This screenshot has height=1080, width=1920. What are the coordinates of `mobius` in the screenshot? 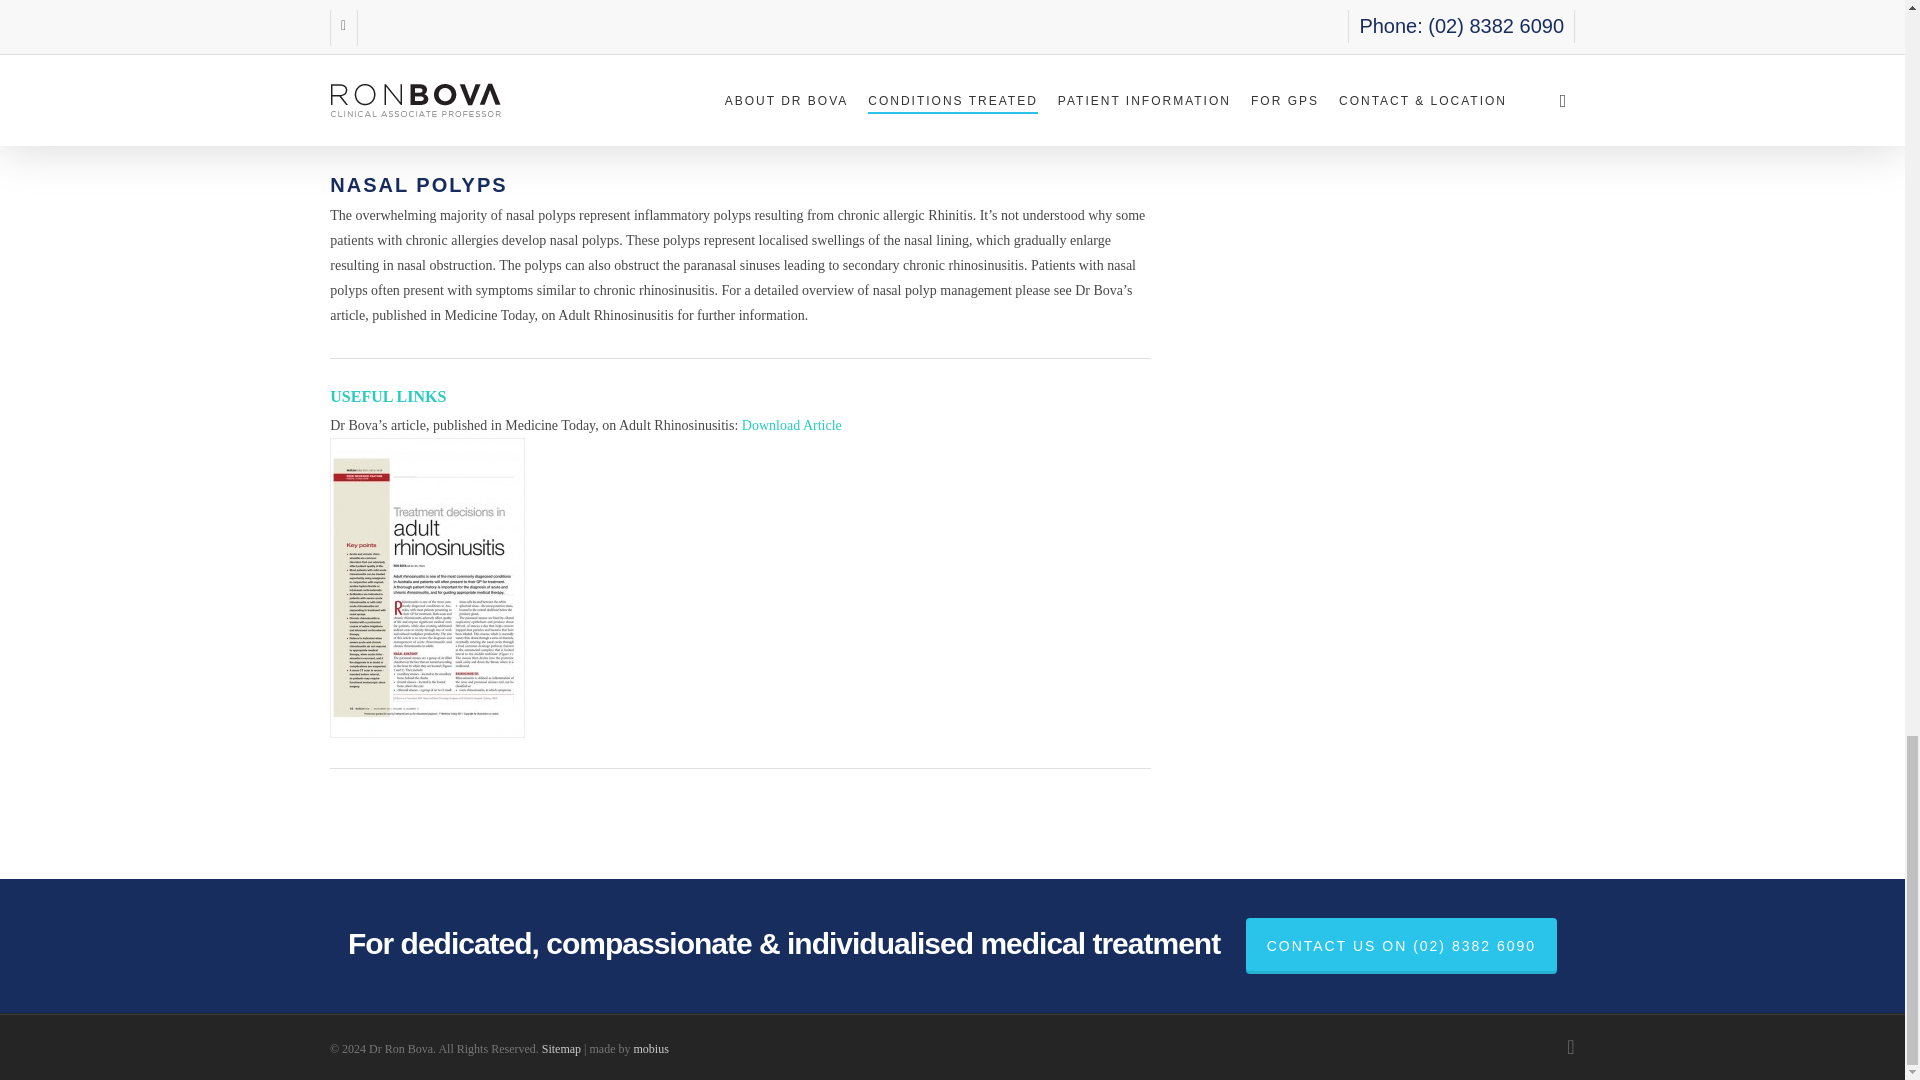 It's located at (650, 1049).